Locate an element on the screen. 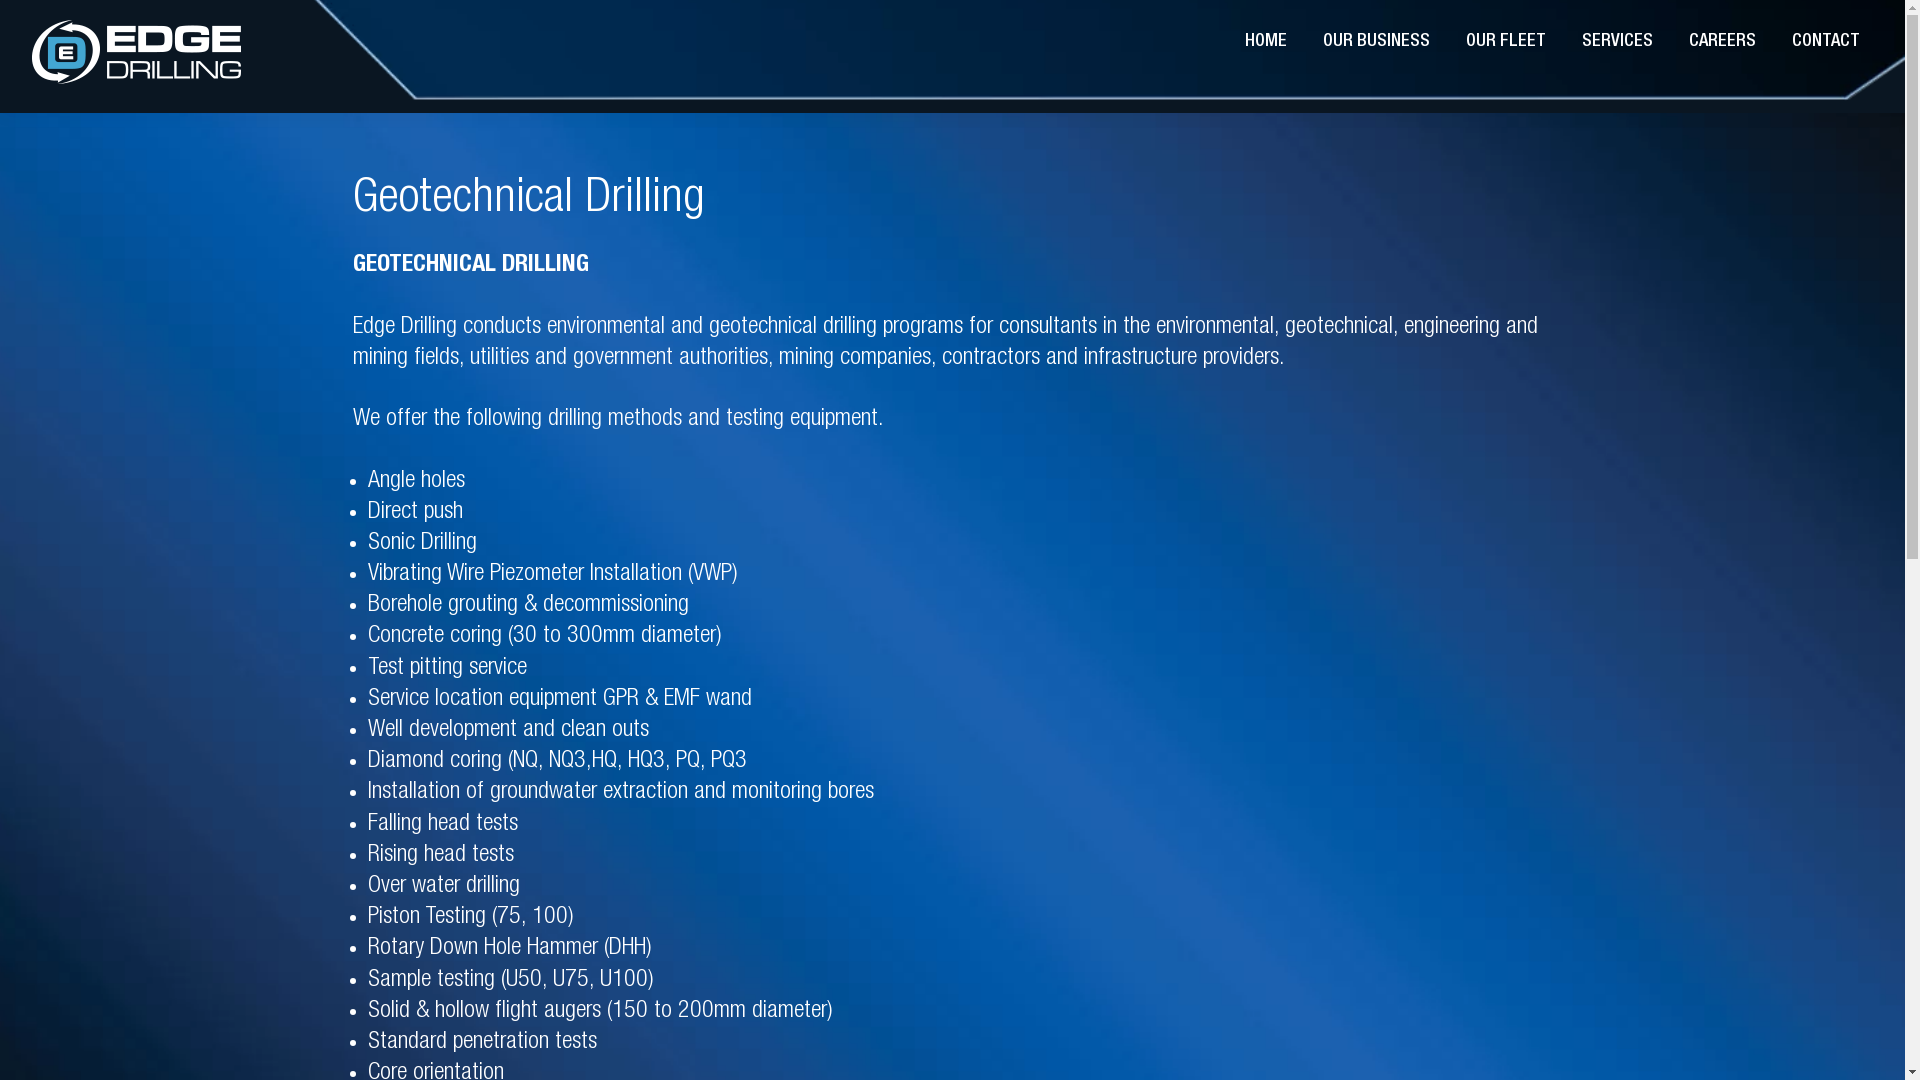 This screenshot has width=1920, height=1080. CAREERS is located at coordinates (1722, 42).